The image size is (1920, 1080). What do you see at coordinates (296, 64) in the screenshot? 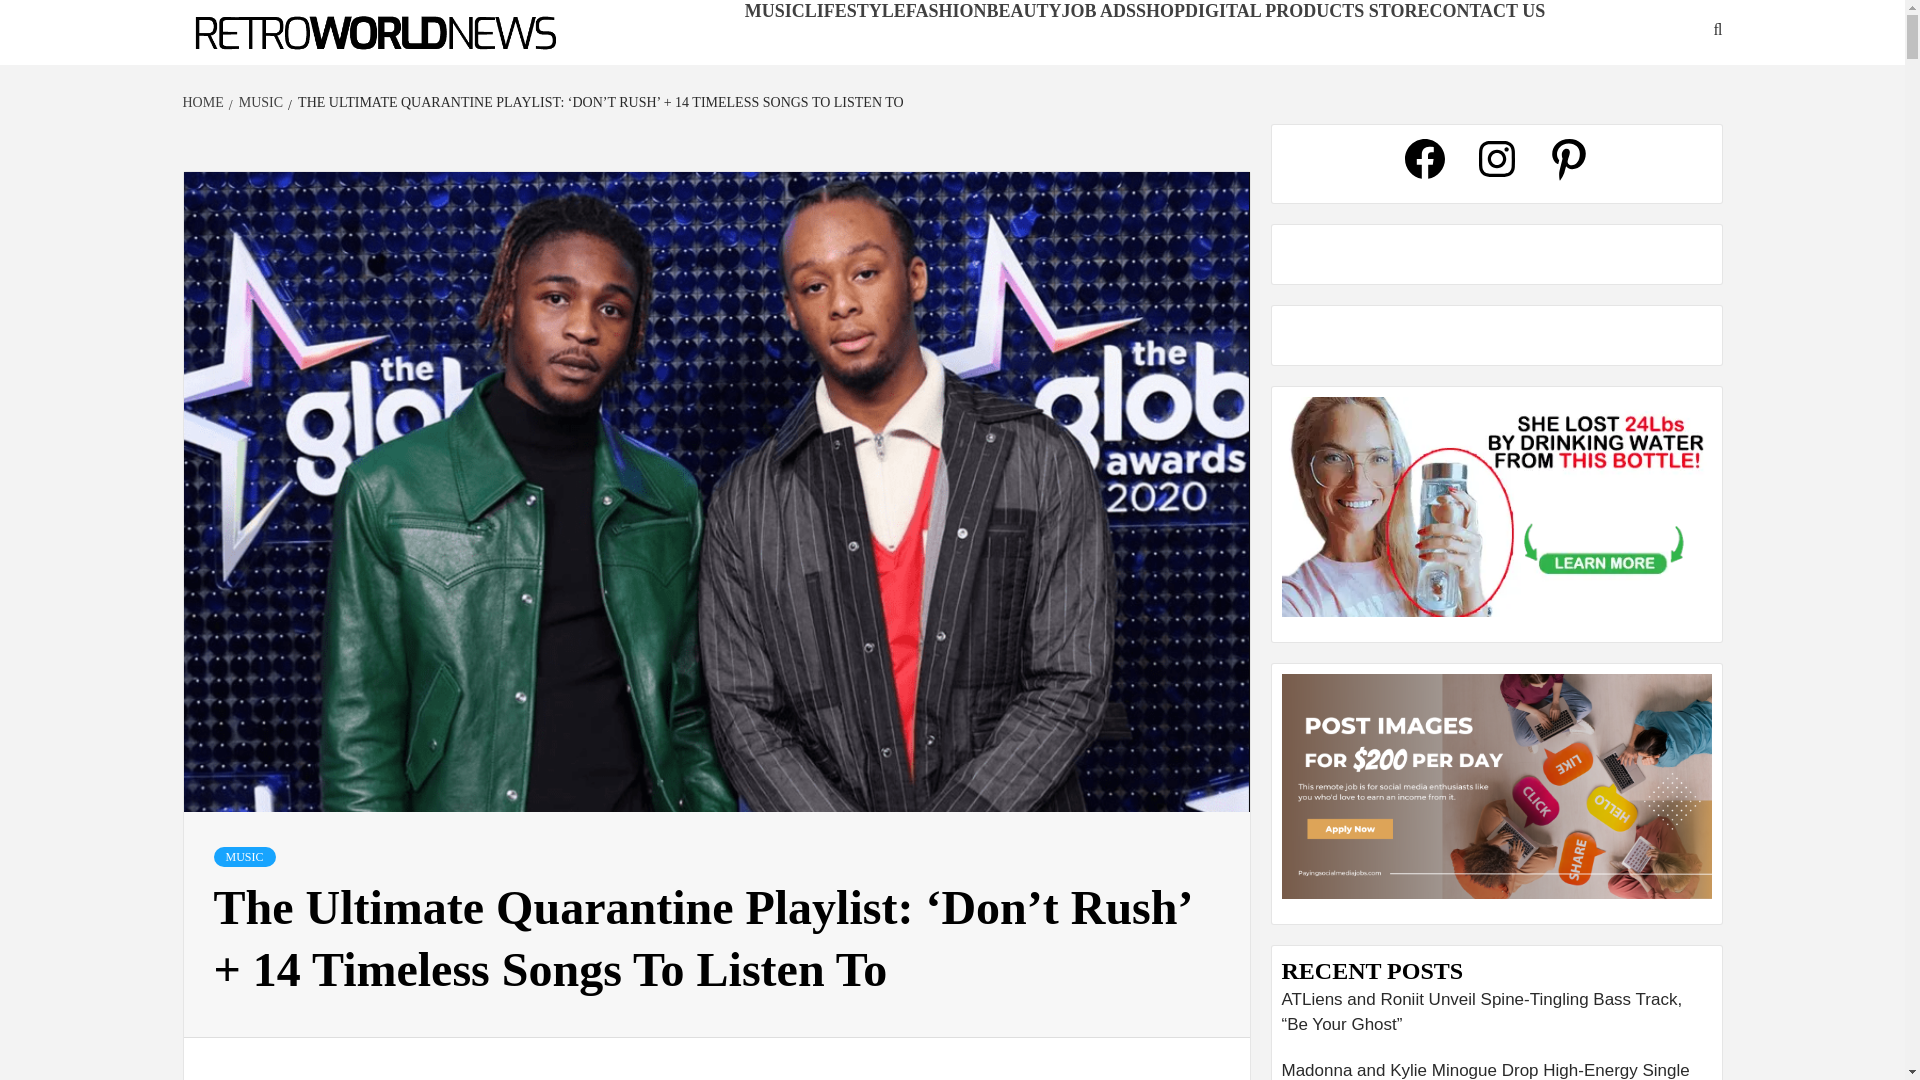
I see `RETROWORLDNEWS` at bounding box center [296, 64].